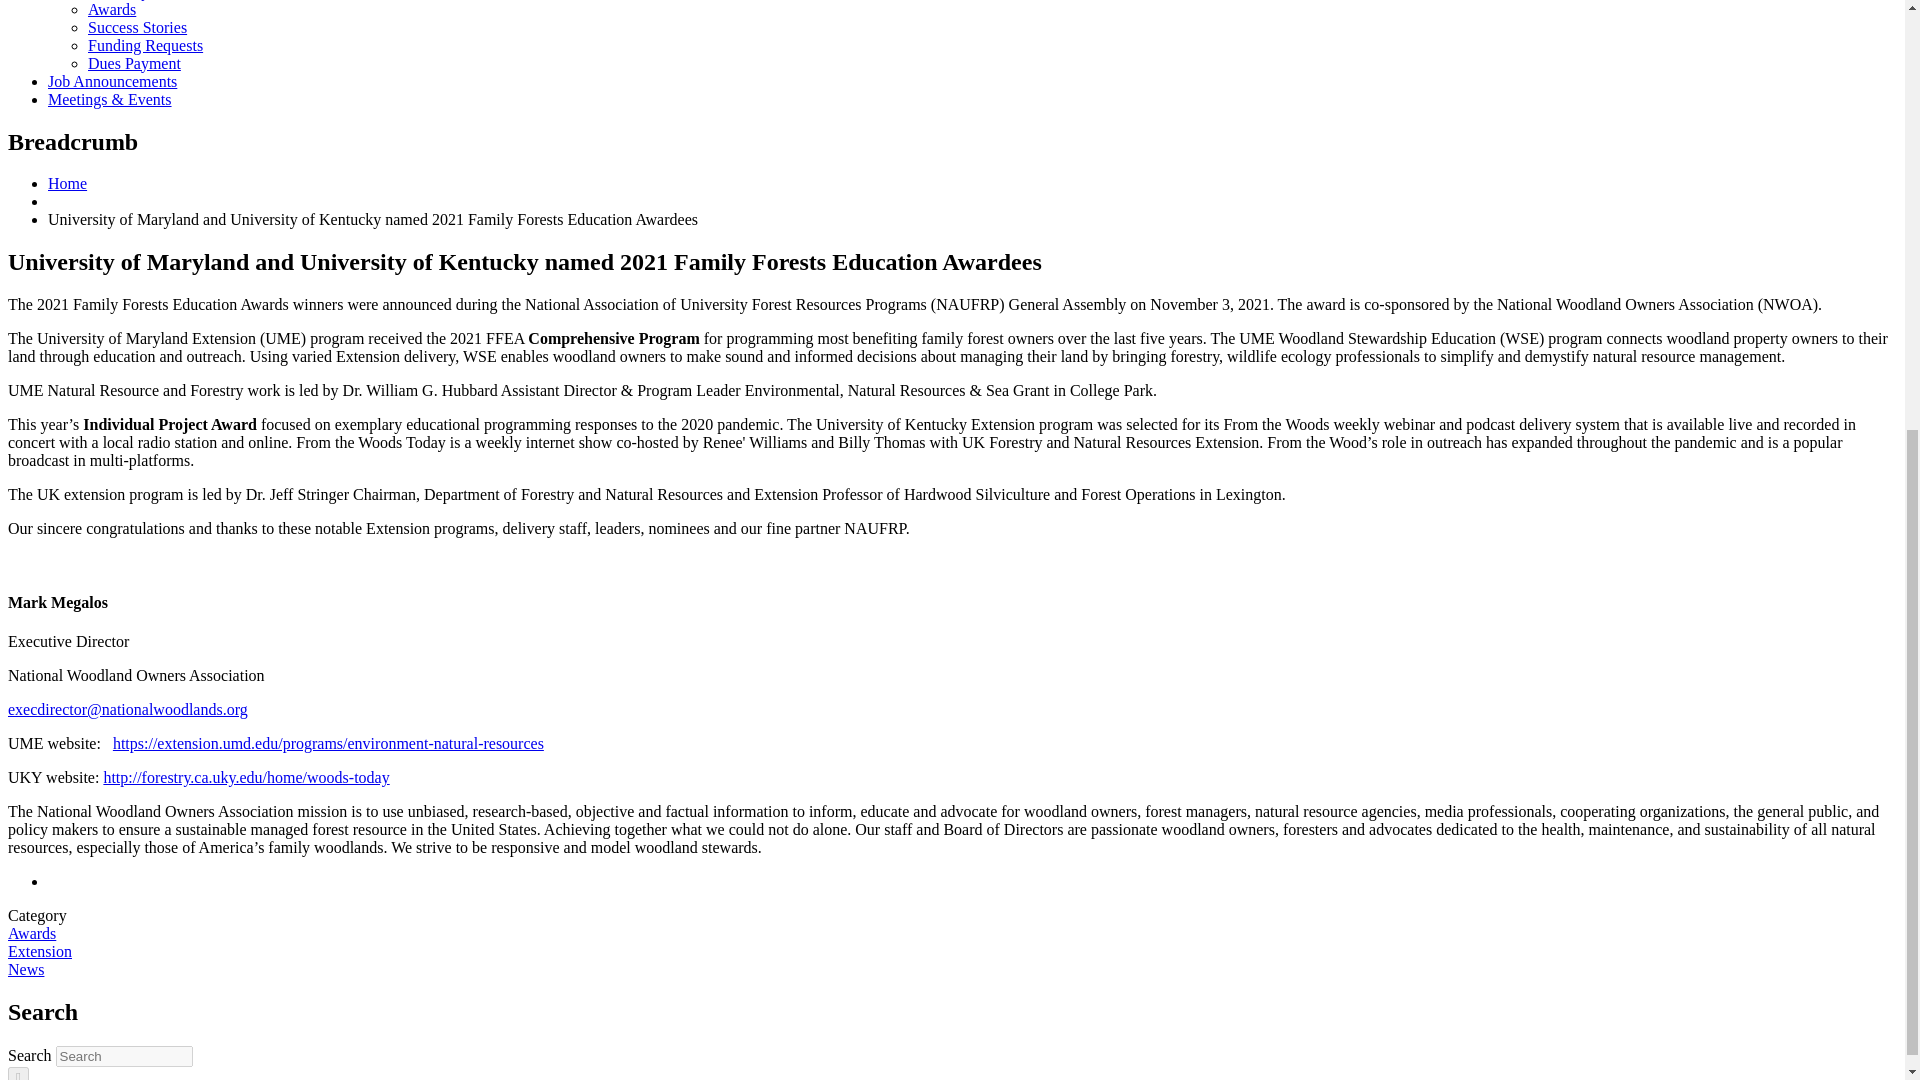 The width and height of the screenshot is (1920, 1080). What do you see at coordinates (134, 64) in the screenshot?
I see `Dues Payment` at bounding box center [134, 64].